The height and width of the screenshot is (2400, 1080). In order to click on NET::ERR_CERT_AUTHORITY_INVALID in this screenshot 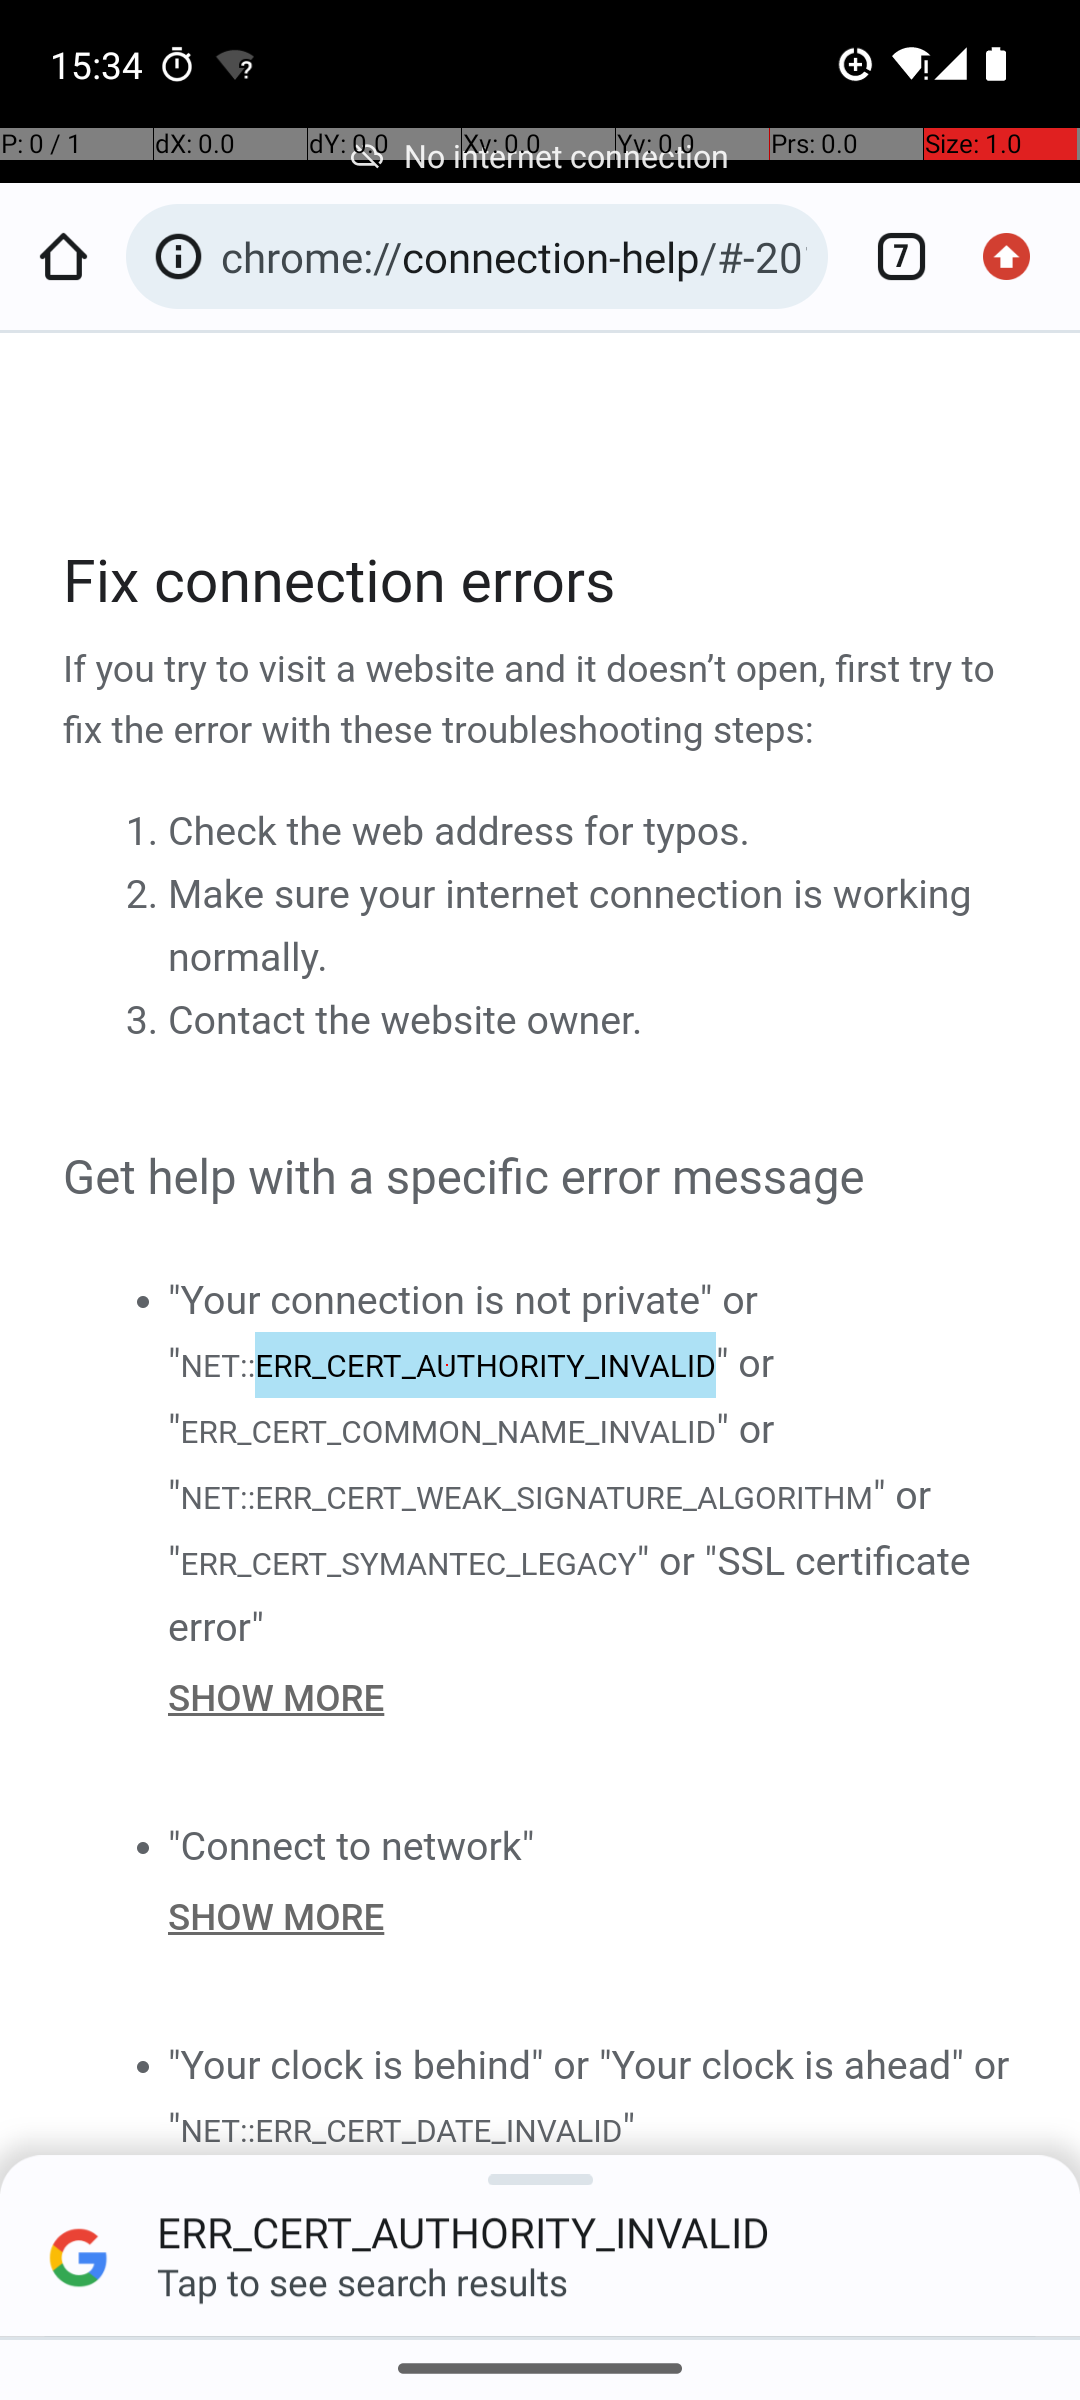, I will do `click(447, 1364)`.